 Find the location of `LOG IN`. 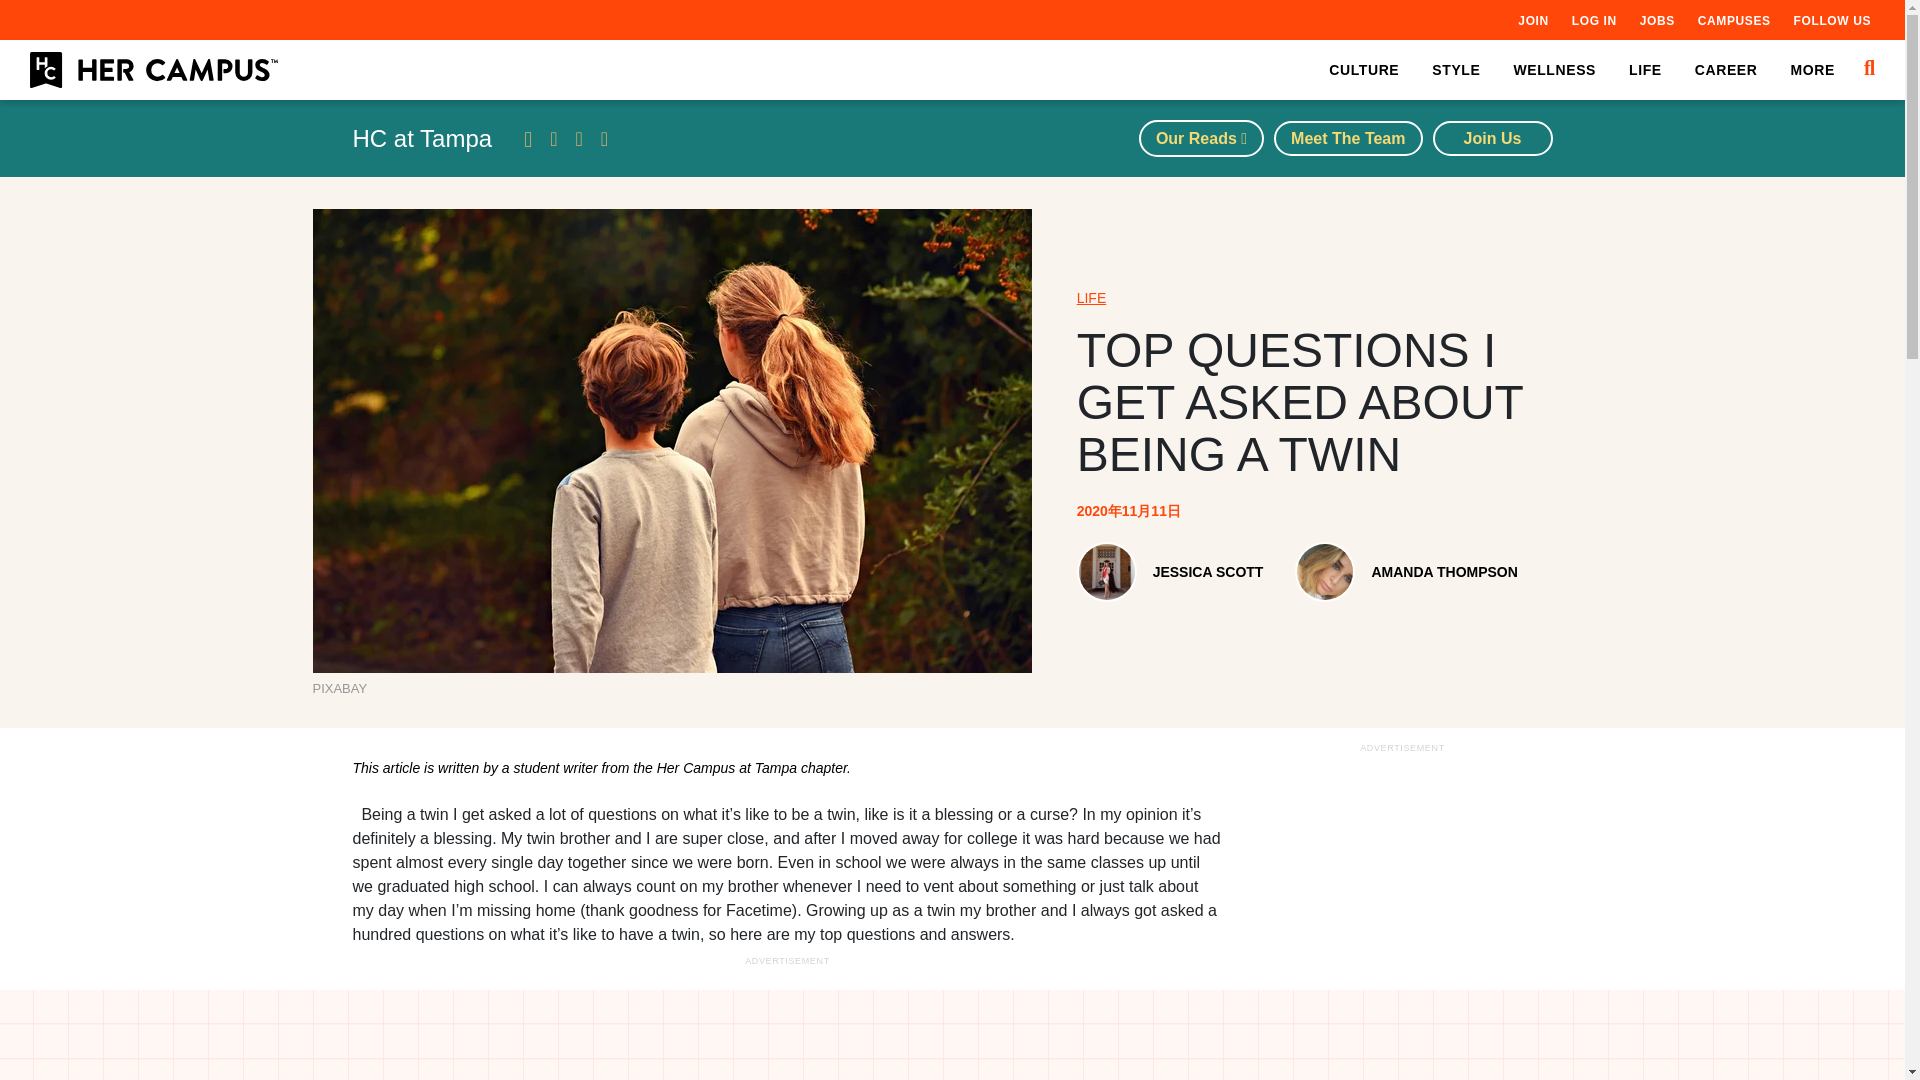

LOG IN is located at coordinates (1594, 20).